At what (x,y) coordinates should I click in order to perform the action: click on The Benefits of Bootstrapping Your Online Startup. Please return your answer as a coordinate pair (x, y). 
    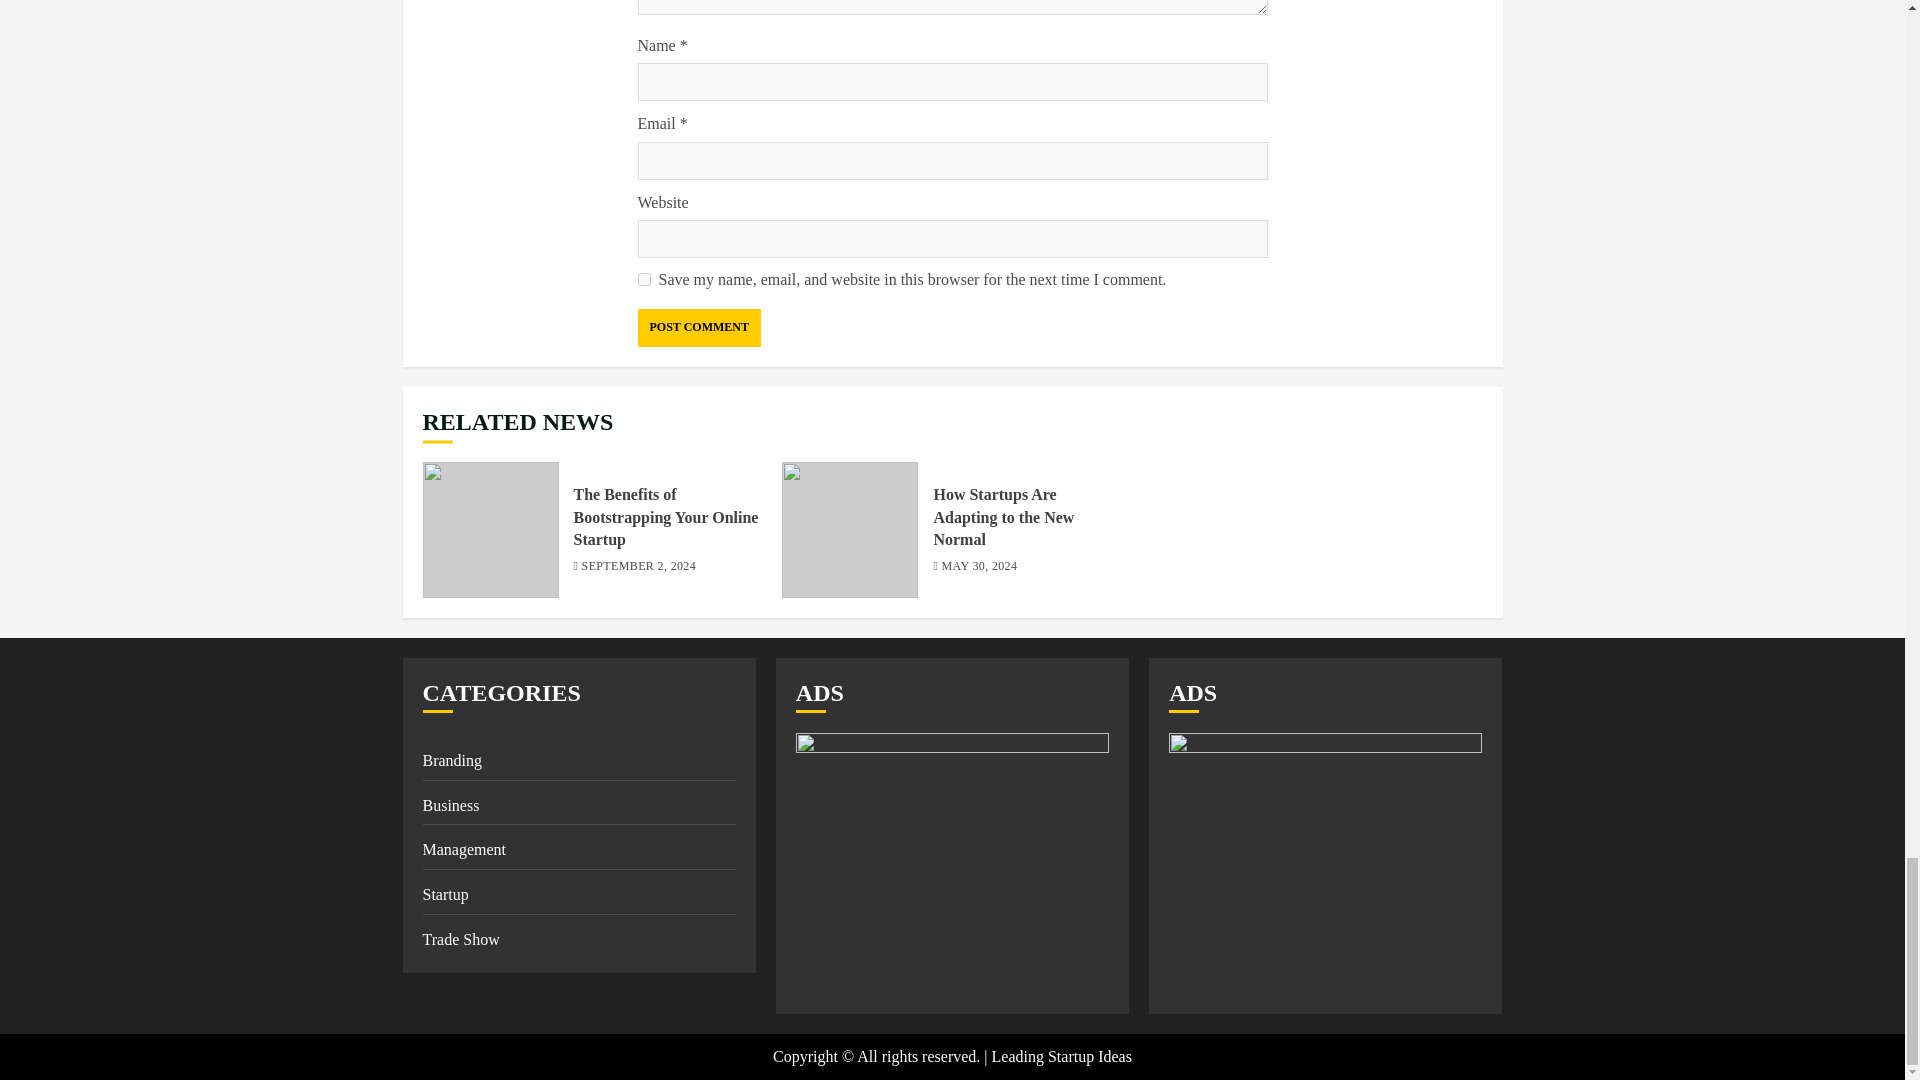
    Looking at the image, I should click on (666, 517).